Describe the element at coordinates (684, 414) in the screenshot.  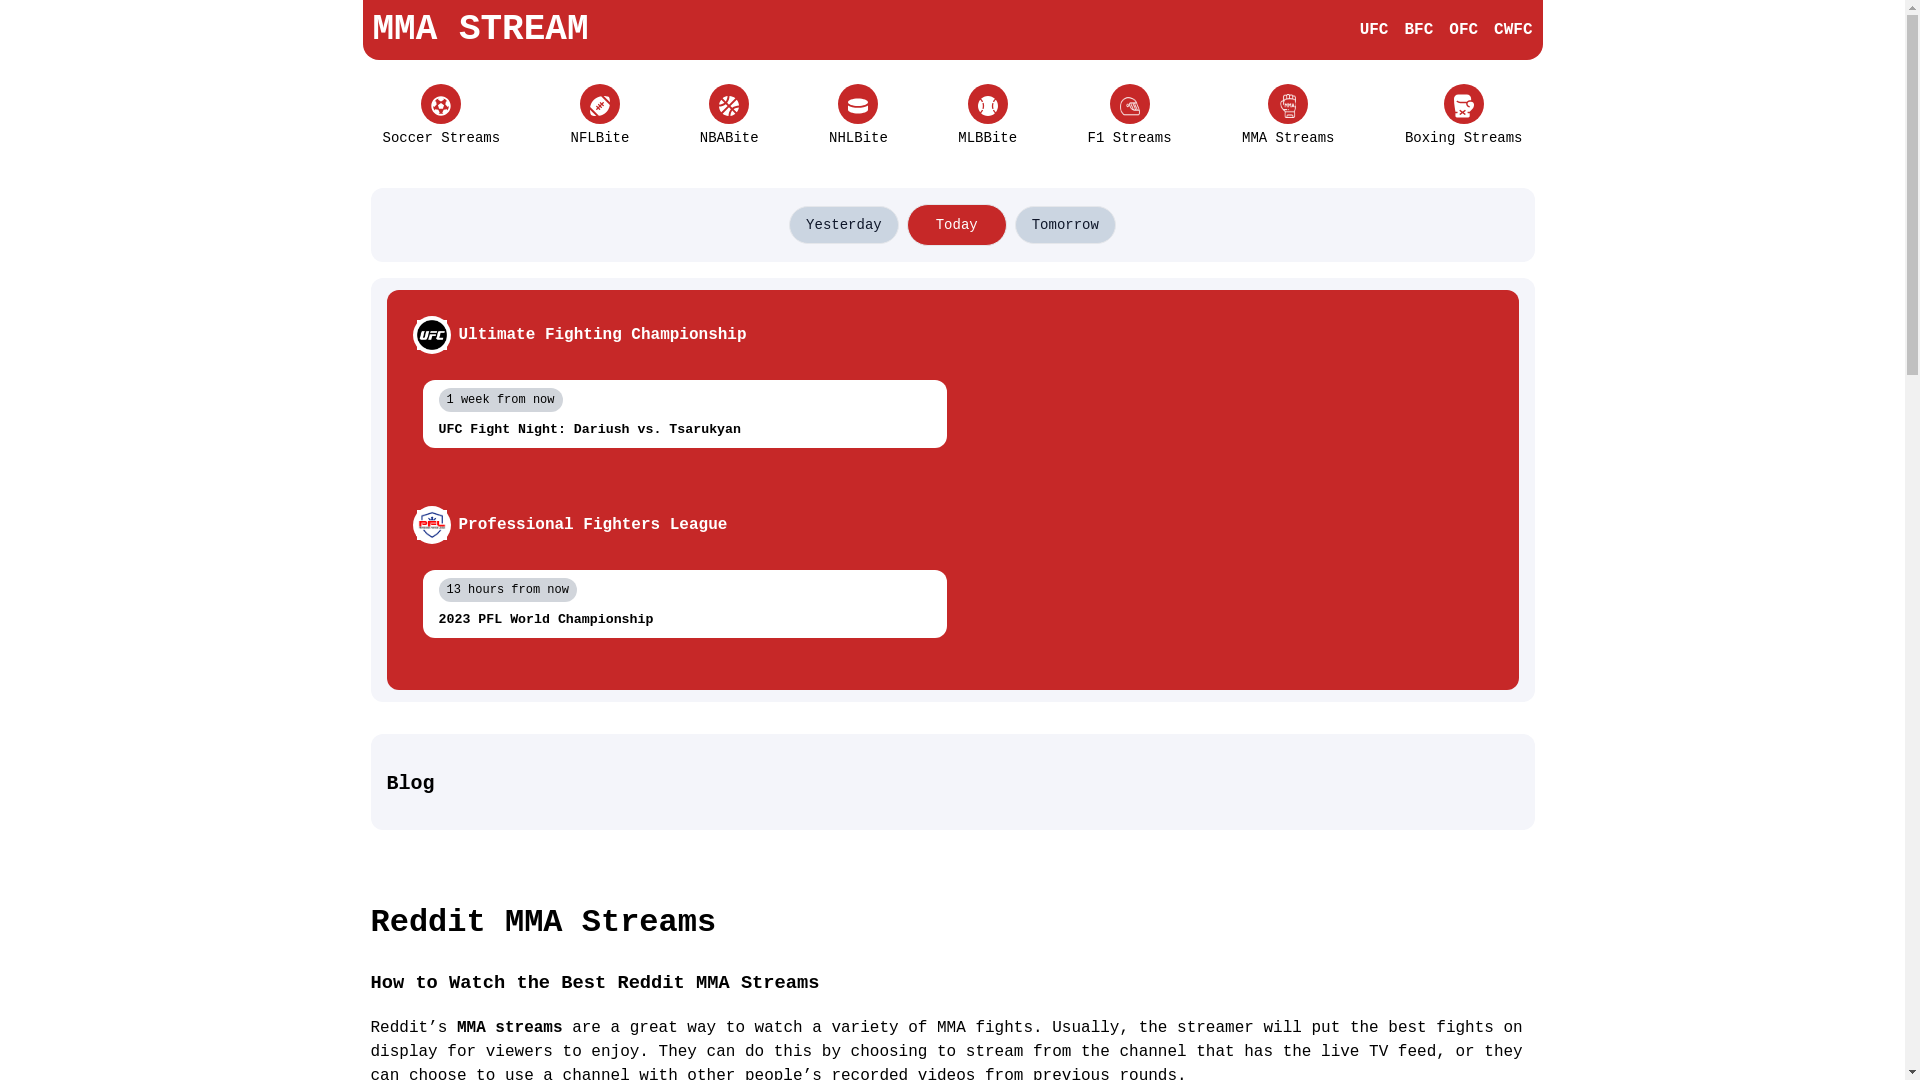
I see `1 week from now
UFC Fight Night: Dariush vs. Tsarukyan` at that location.